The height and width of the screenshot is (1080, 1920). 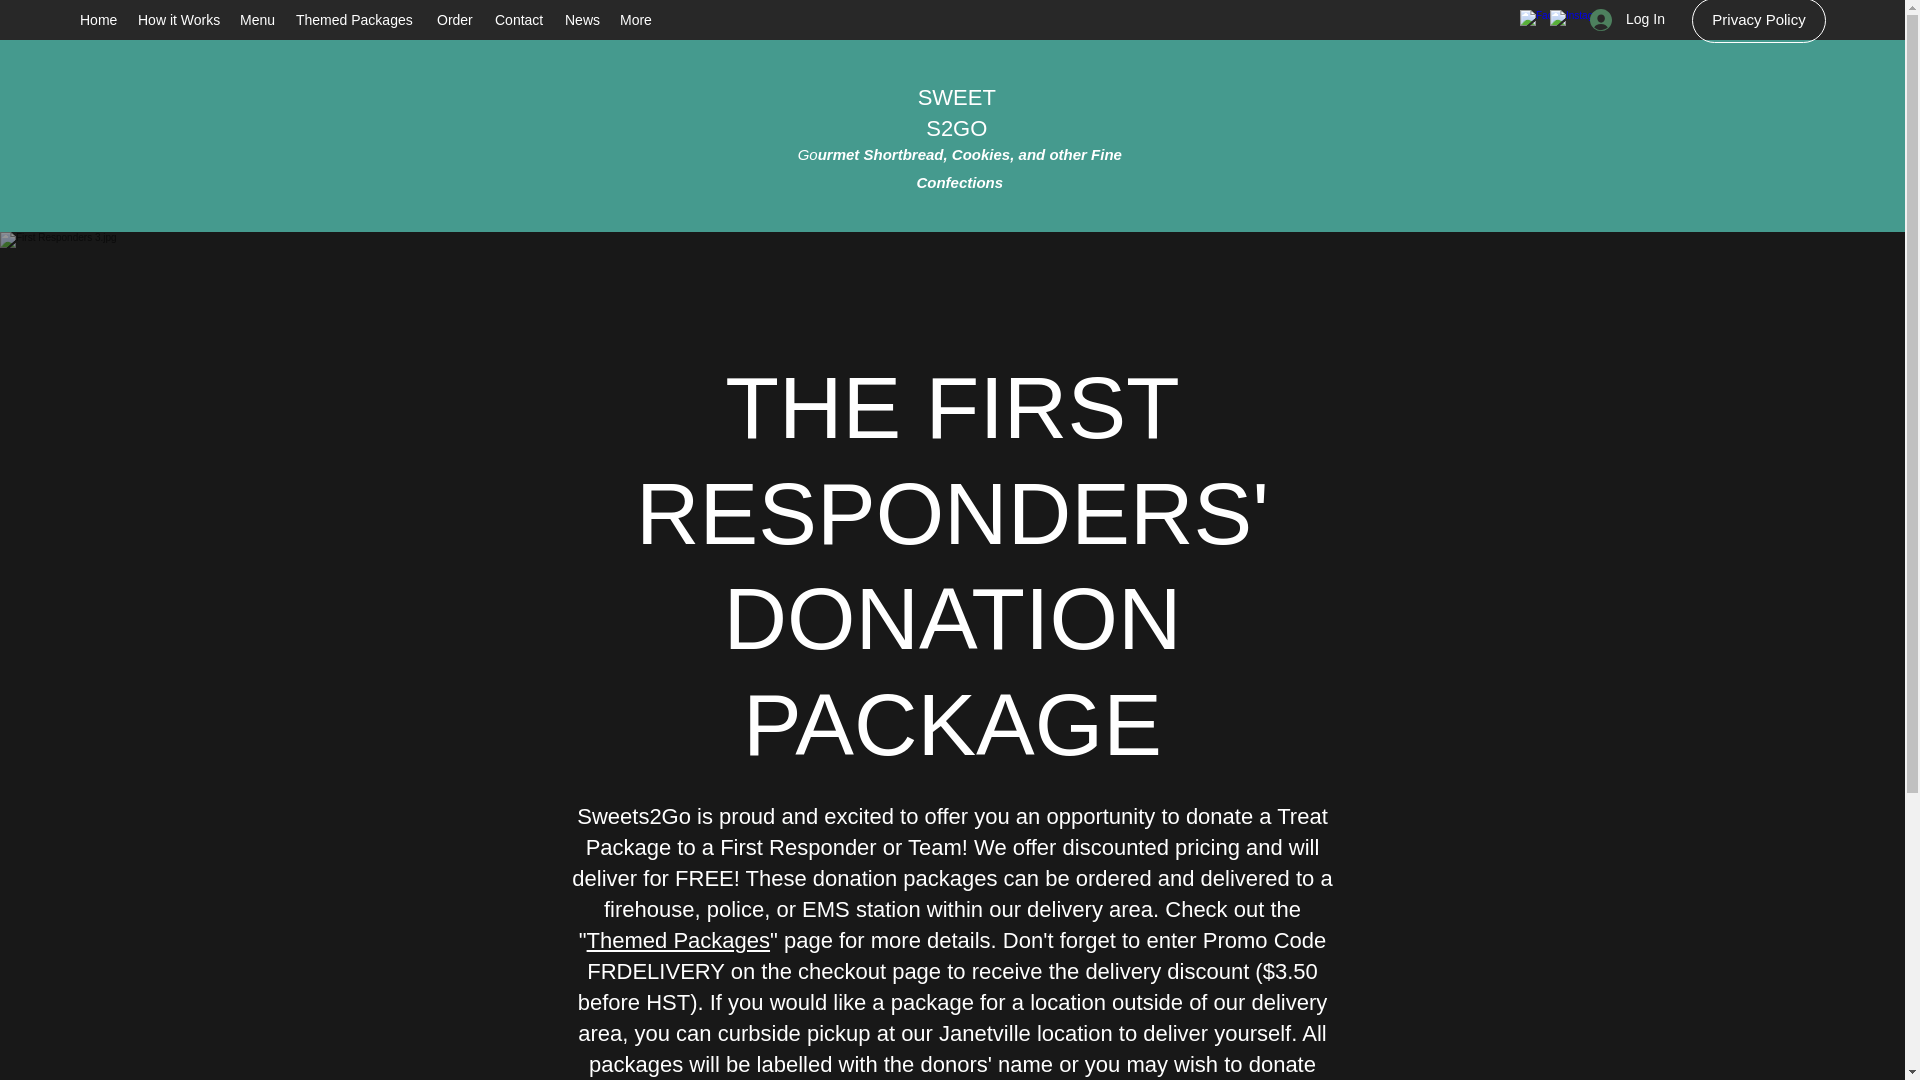 I want to click on Menu, so click(x=258, y=20).